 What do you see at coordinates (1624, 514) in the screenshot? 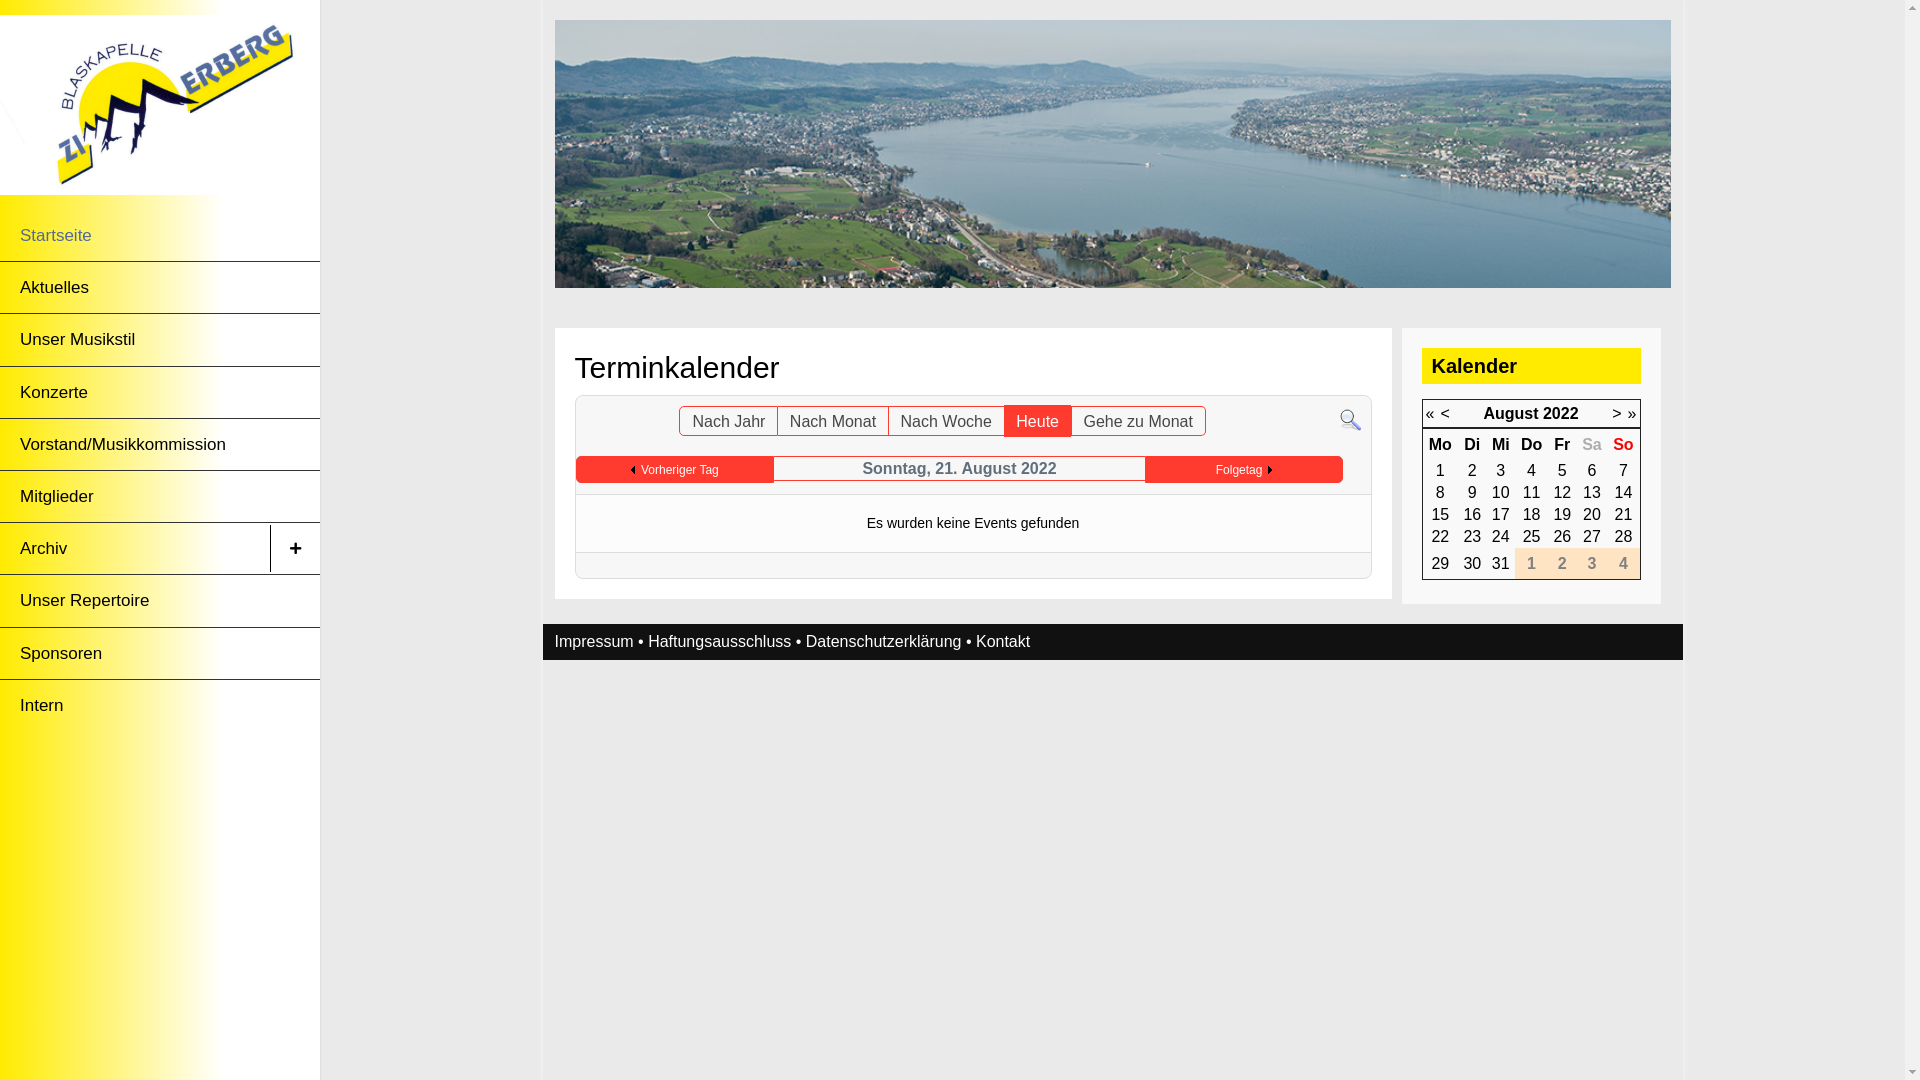
I see `21` at bounding box center [1624, 514].